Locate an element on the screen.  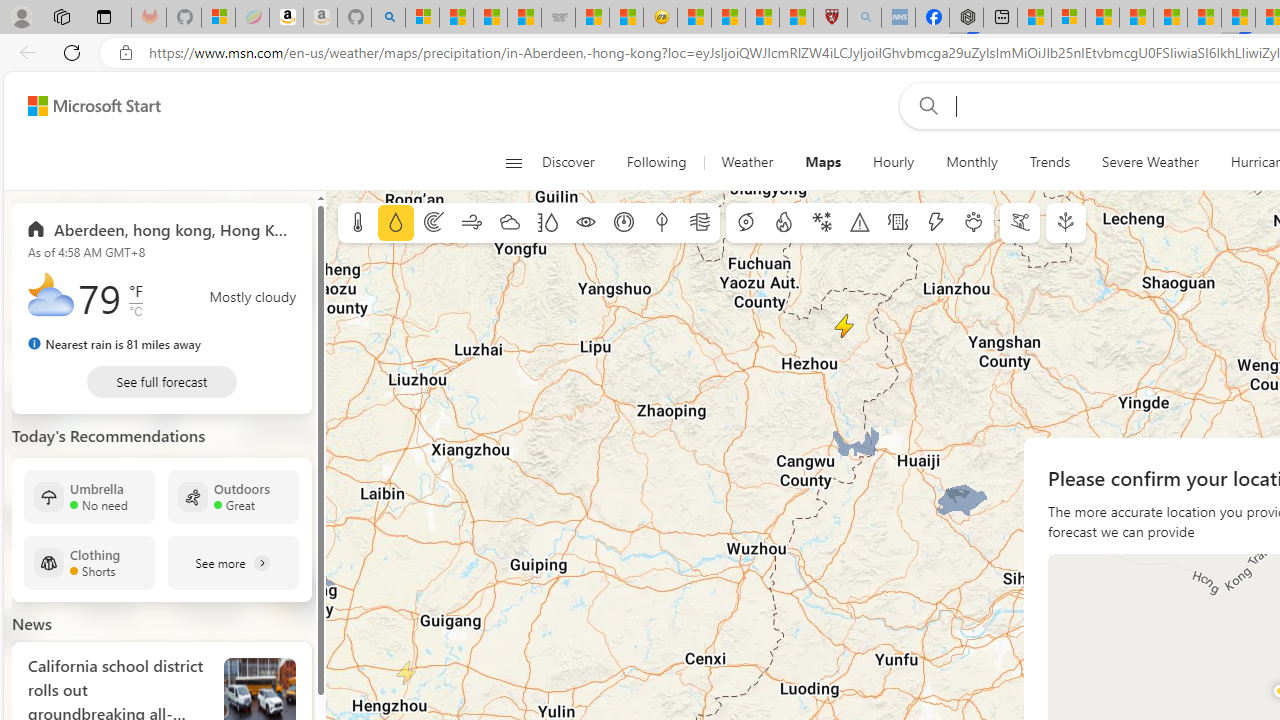
NCL Adult Asthma Inhaler Choice Guideline - Sleeping is located at coordinates (898, 18).